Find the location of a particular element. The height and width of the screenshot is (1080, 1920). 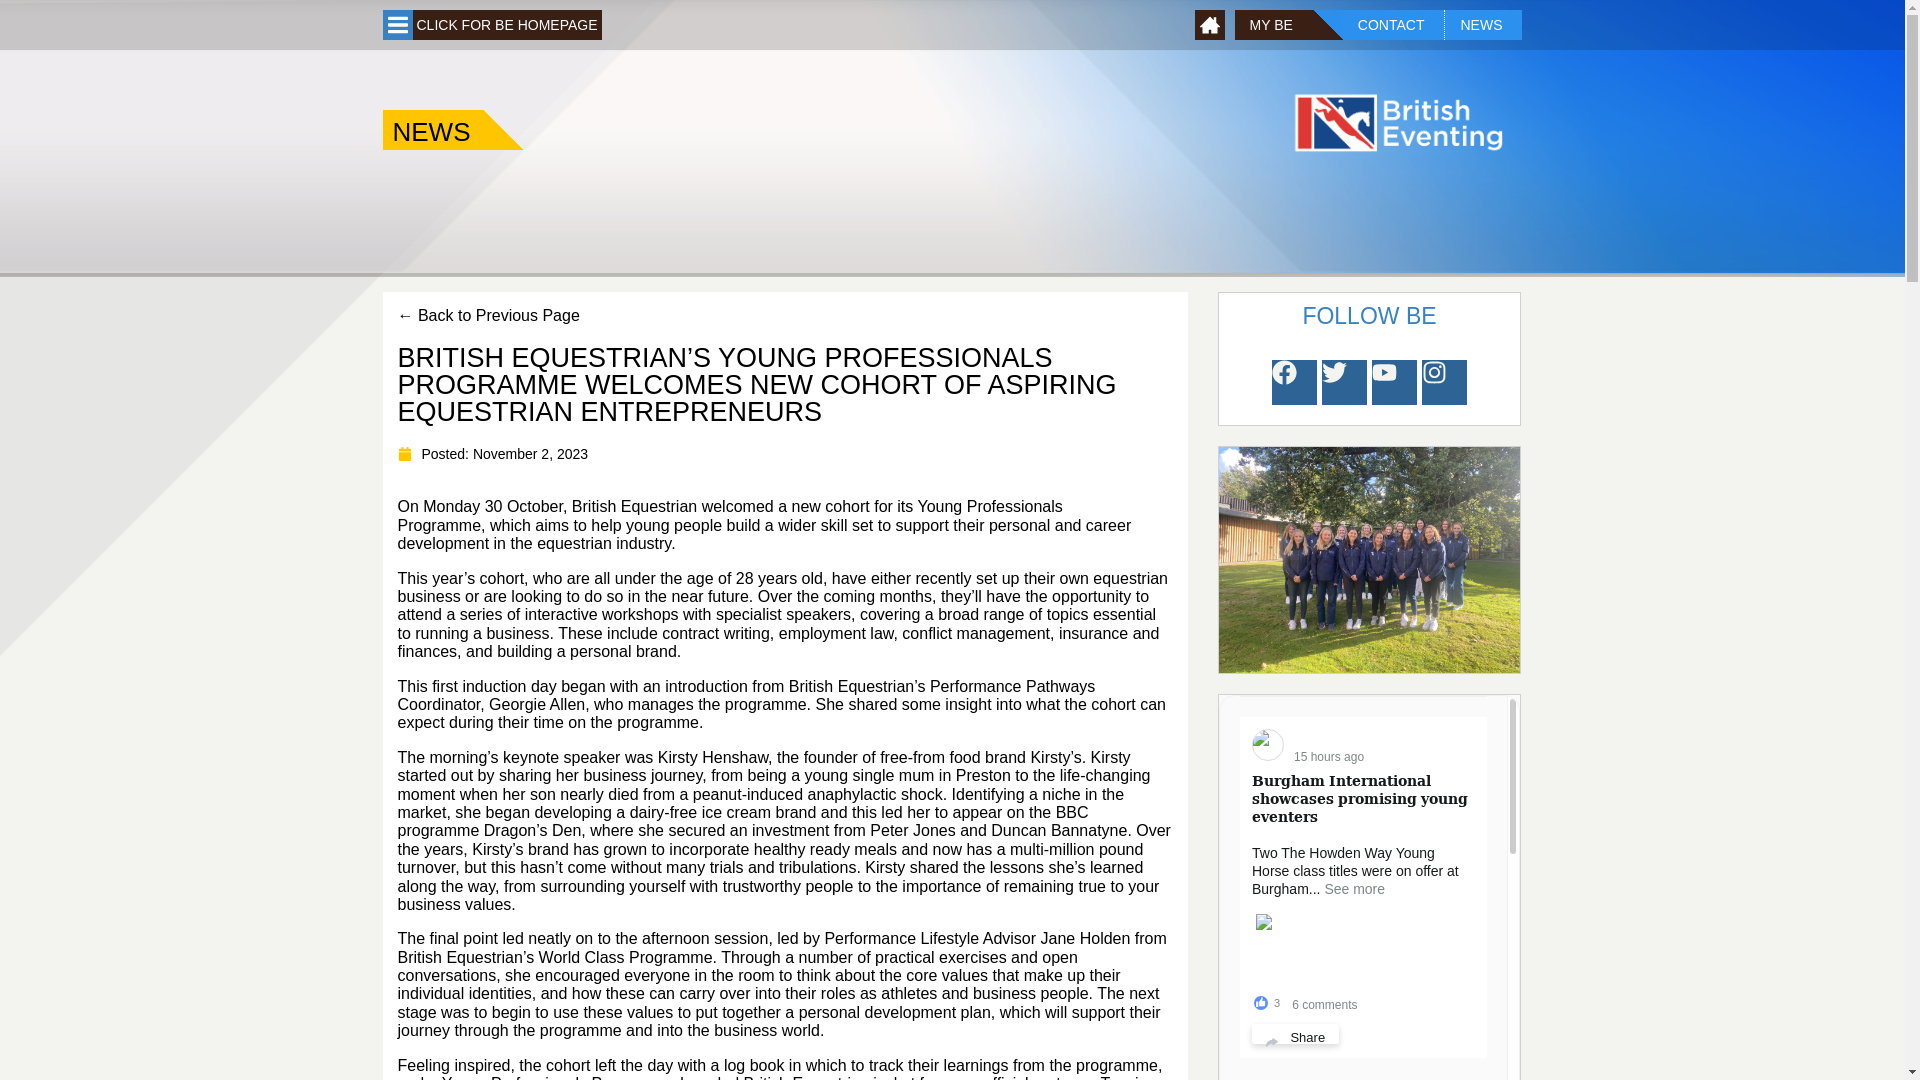

Like: 3 is located at coordinates (1260, 1002).